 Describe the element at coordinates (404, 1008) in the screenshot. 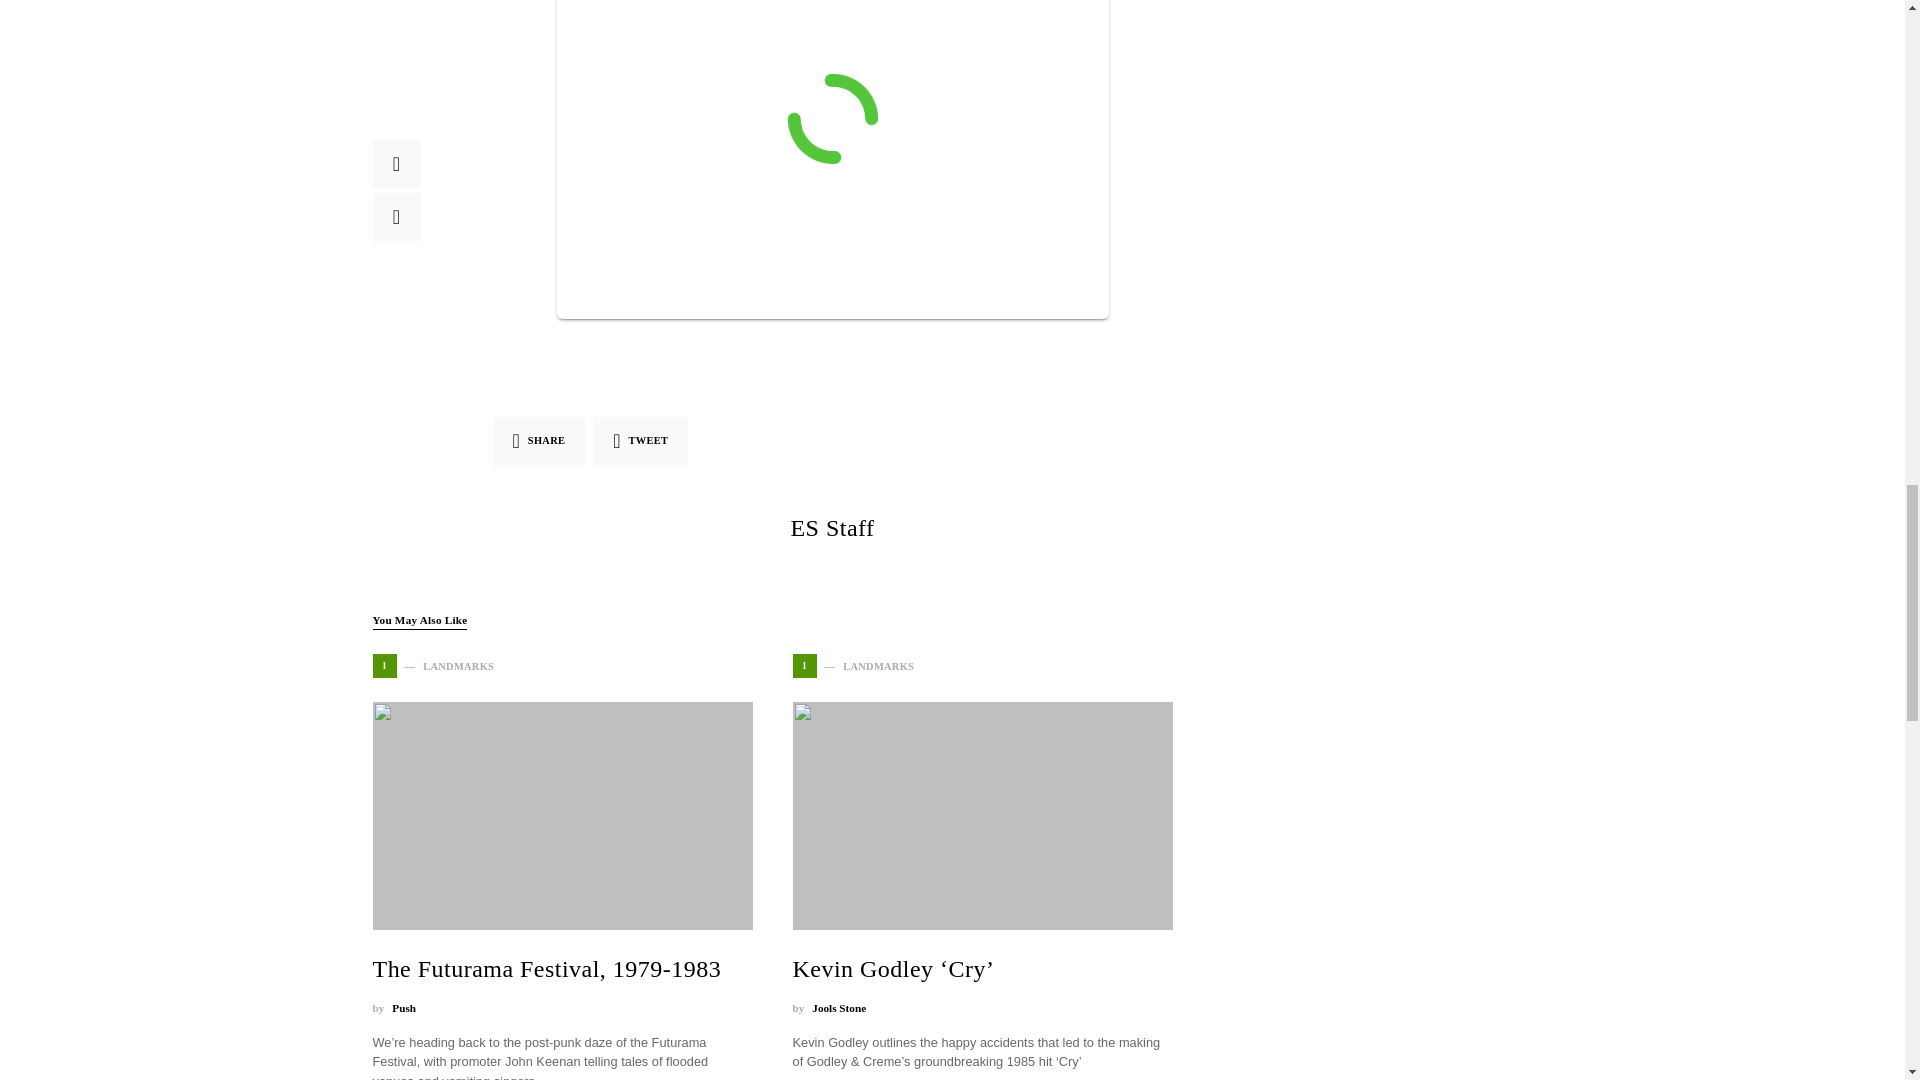

I see `View all posts by Push` at that location.